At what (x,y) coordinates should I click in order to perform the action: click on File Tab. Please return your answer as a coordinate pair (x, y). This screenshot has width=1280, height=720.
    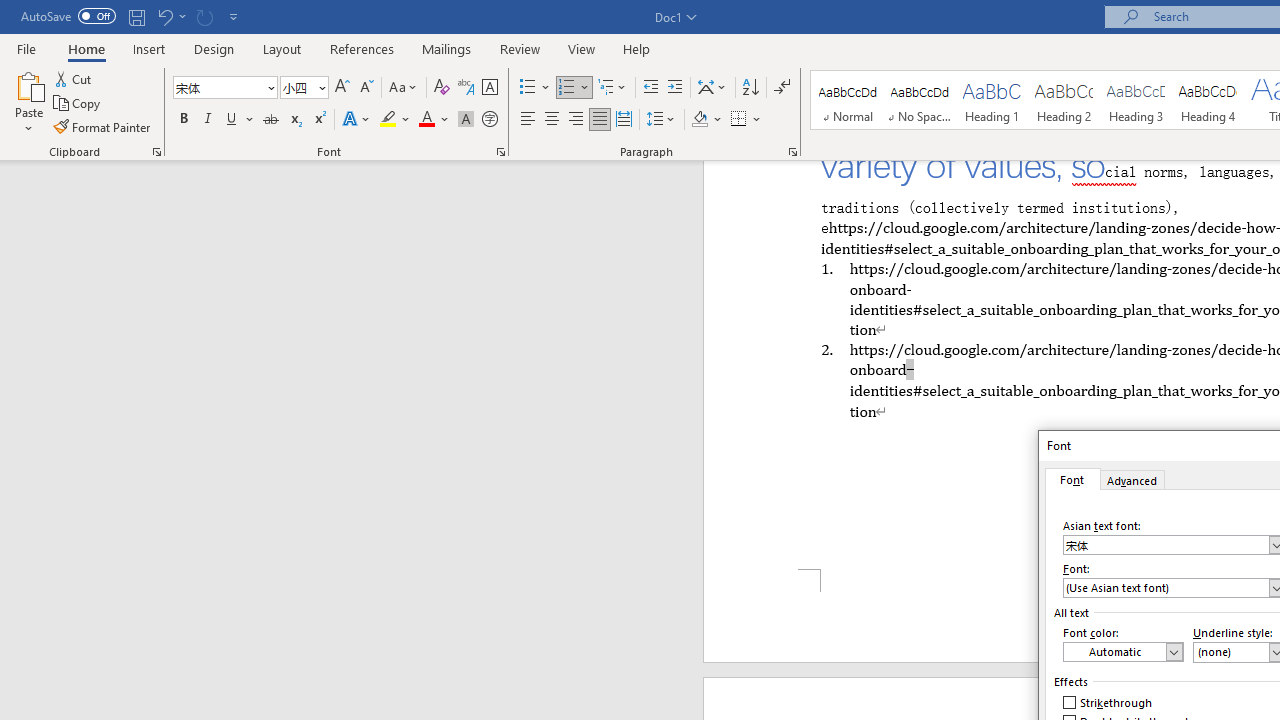
    Looking at the image, I should click on (26, 48).